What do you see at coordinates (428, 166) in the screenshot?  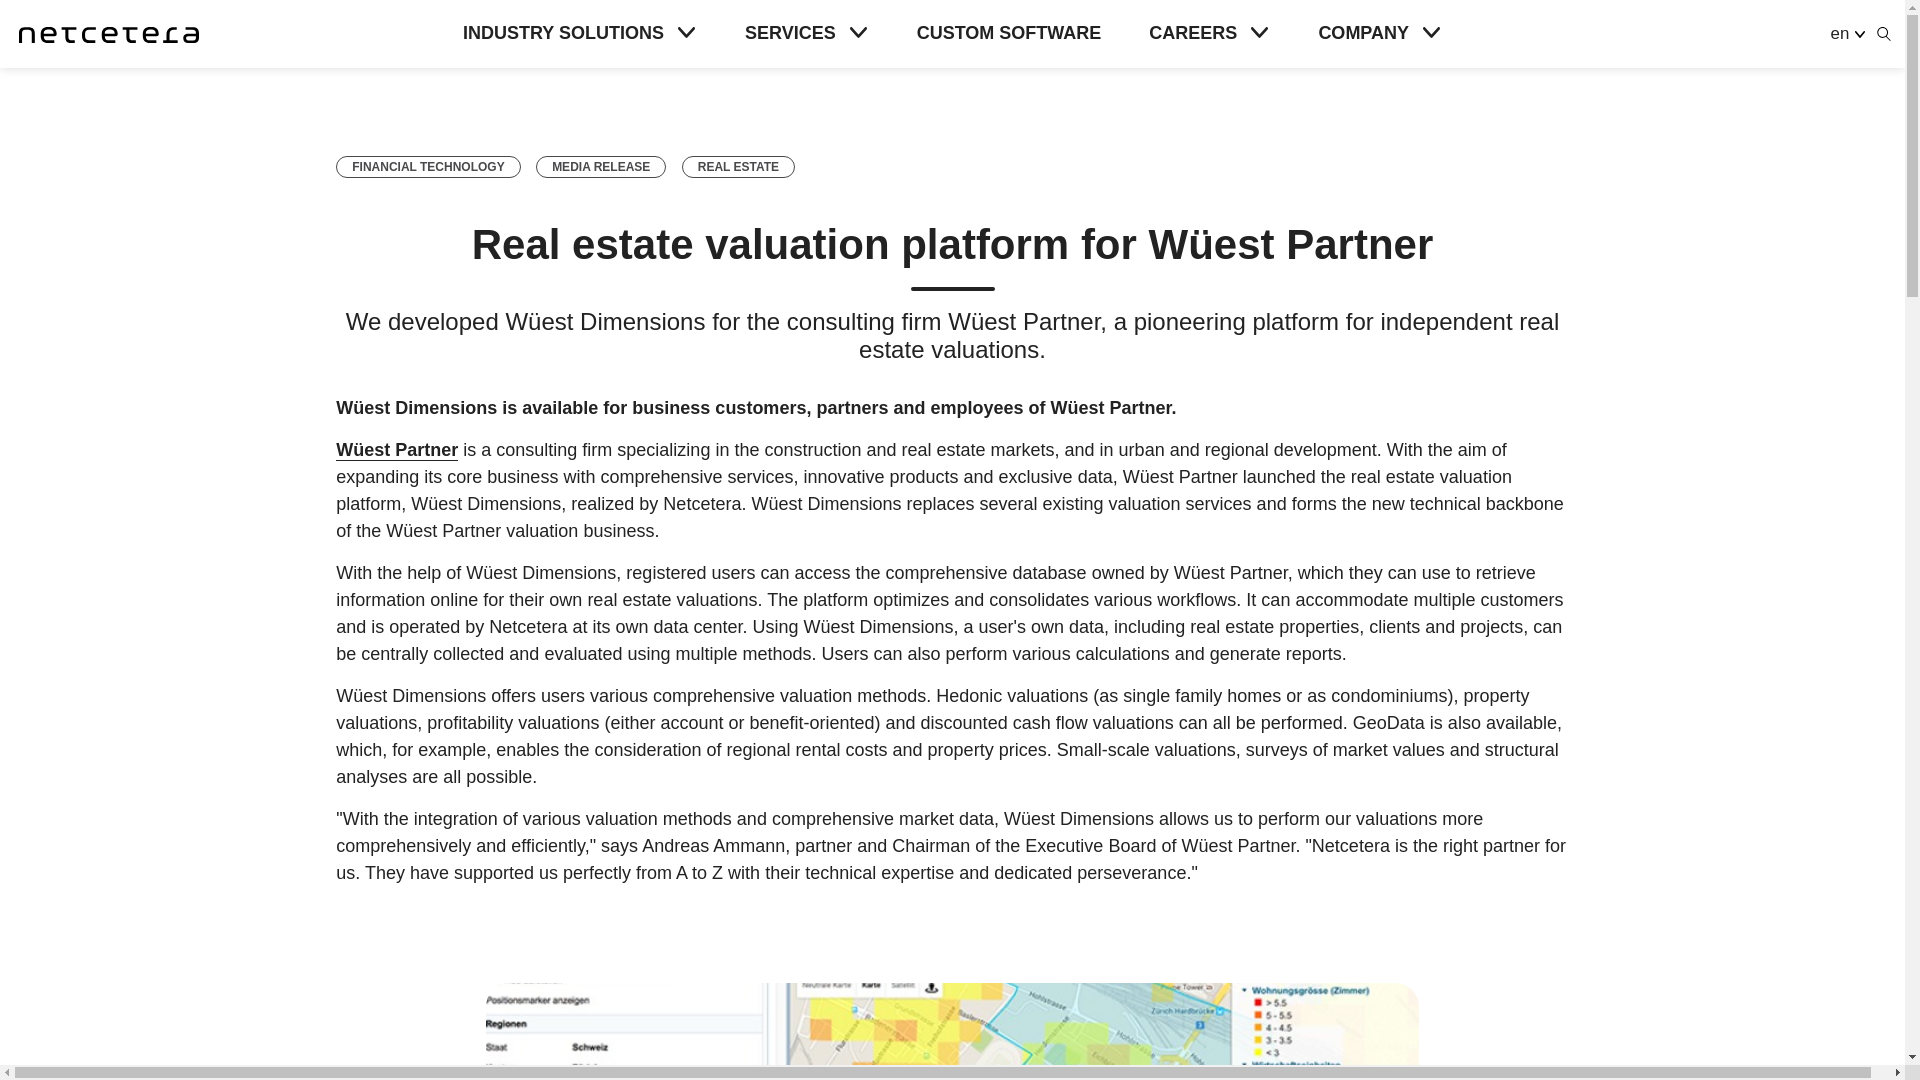 I see `A 25-year success story in digital Banking` at bounding box center [428, 166].